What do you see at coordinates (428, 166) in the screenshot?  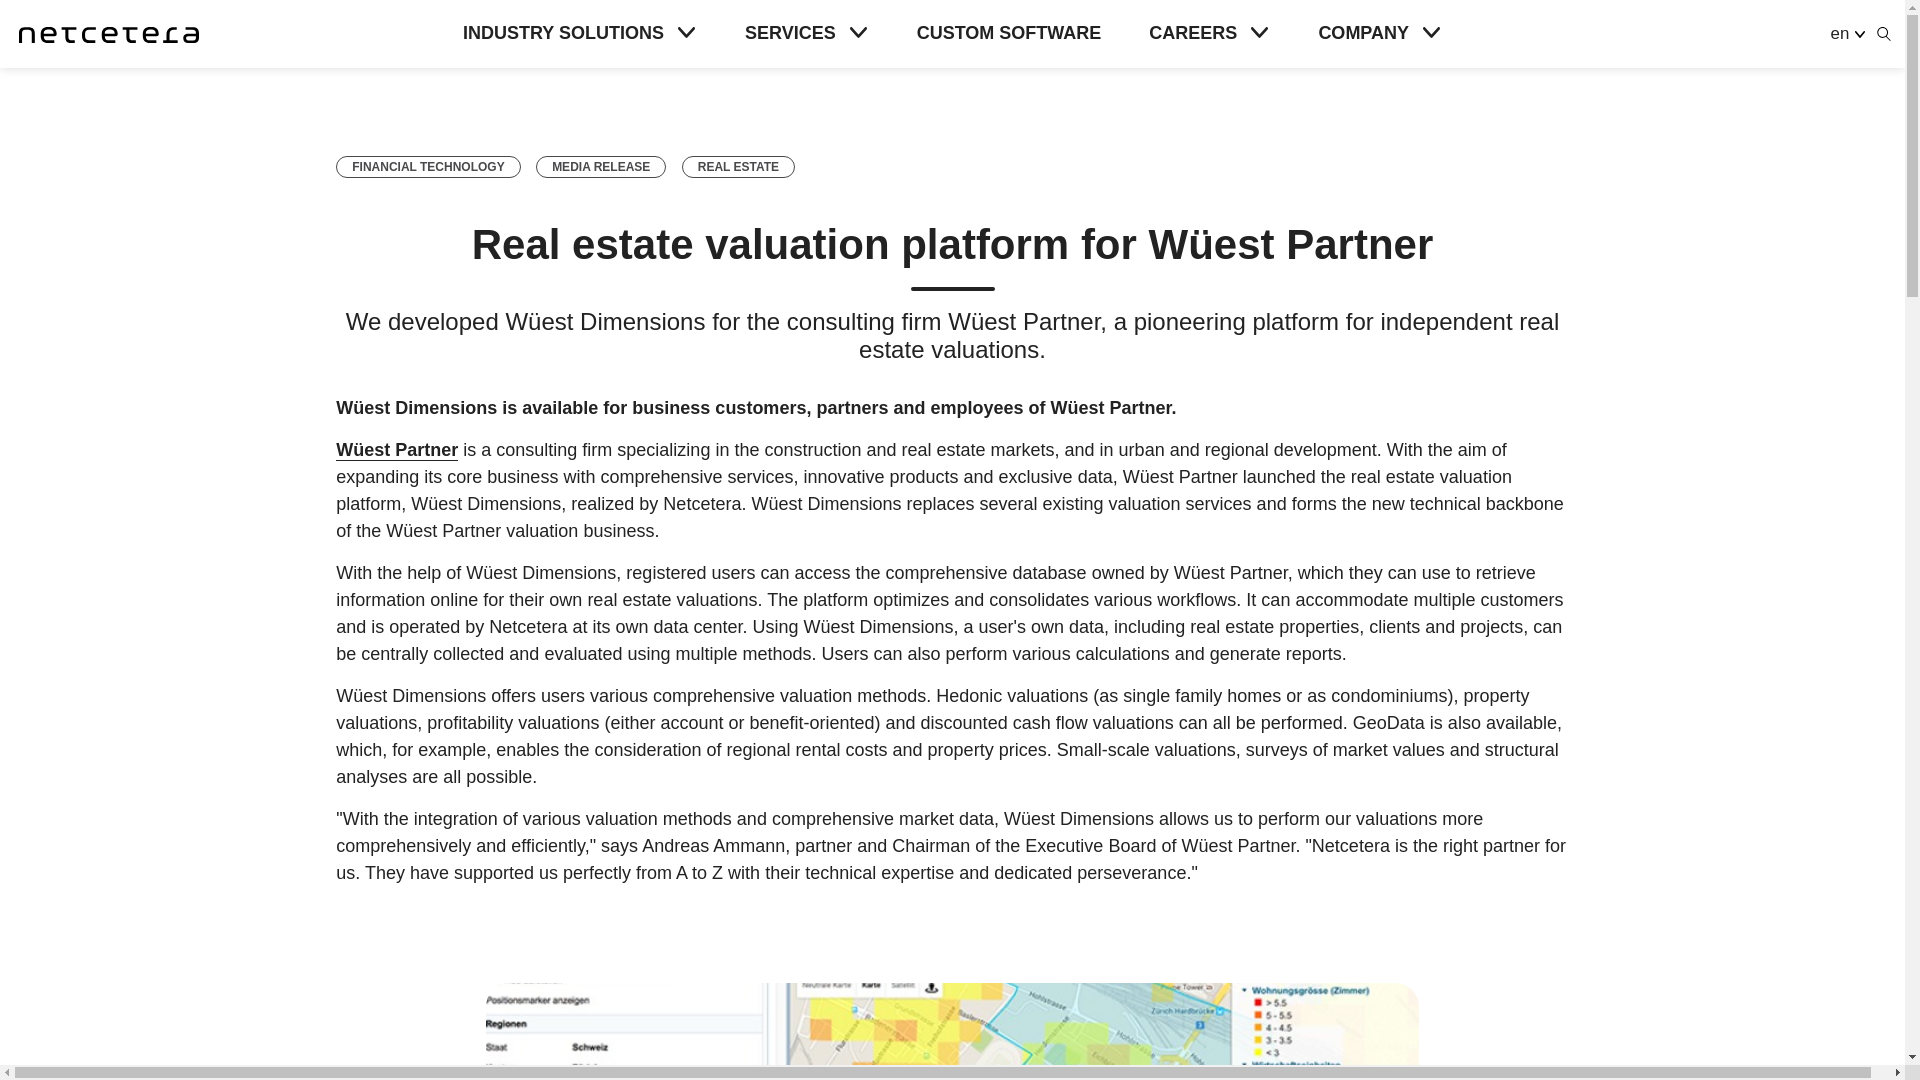 I see `A 25-year success story in digital Banking` at bounding box center [428, 166].